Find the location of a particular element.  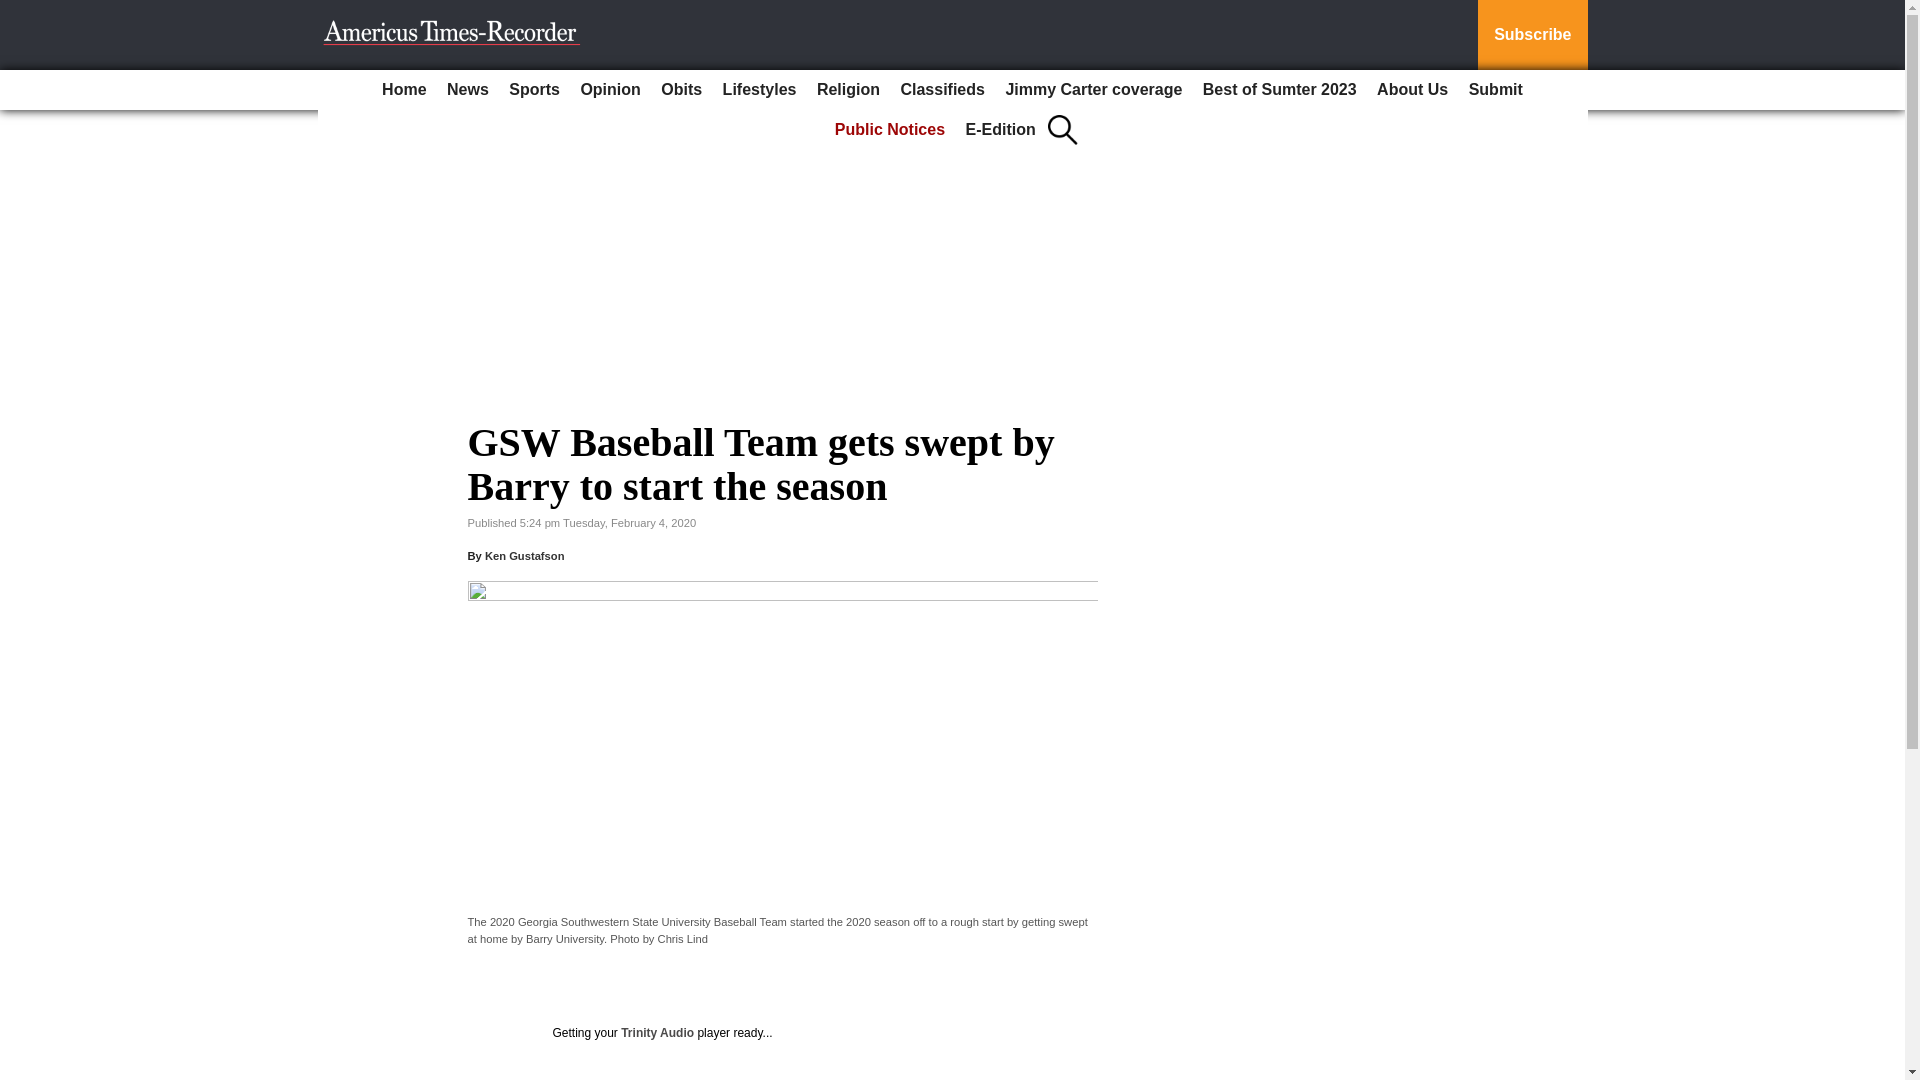

Religion is located at coordinates (848, 90).